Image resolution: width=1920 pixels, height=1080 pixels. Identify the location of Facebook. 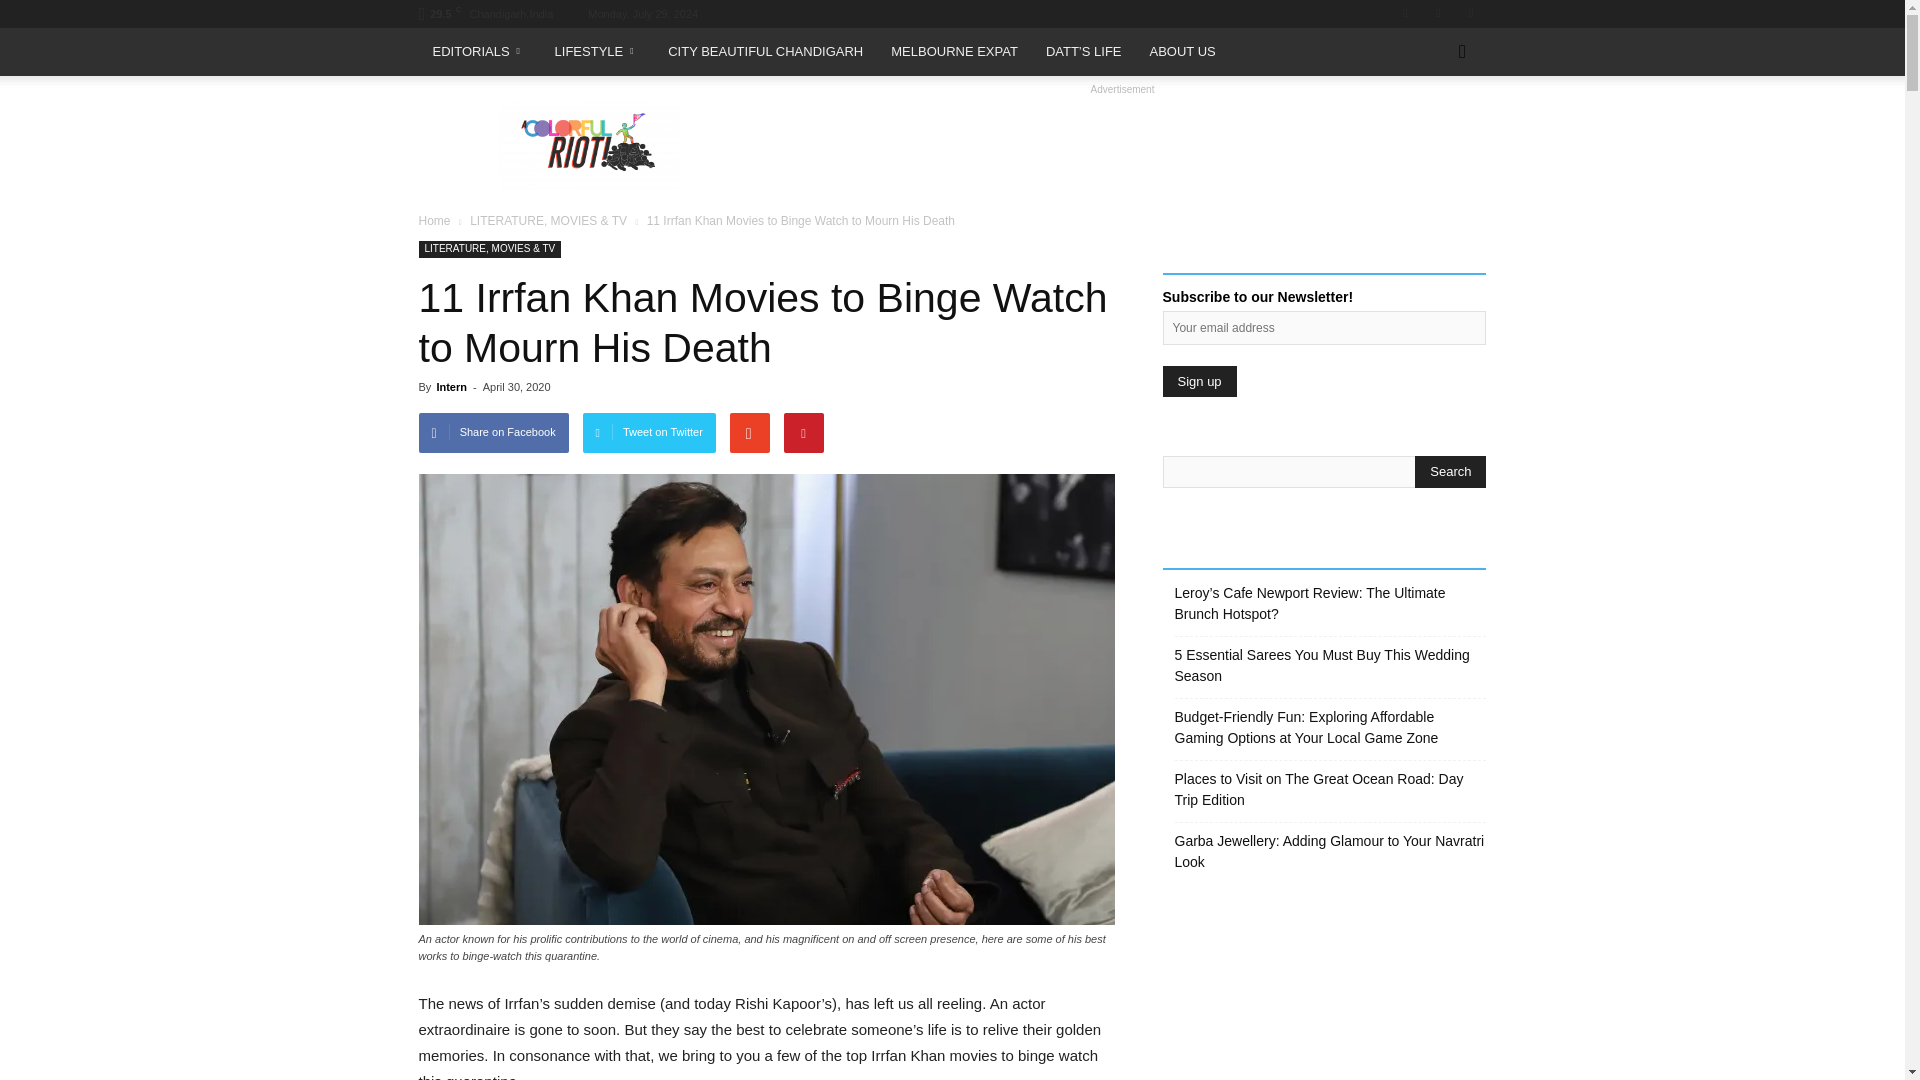
(1405, 14).